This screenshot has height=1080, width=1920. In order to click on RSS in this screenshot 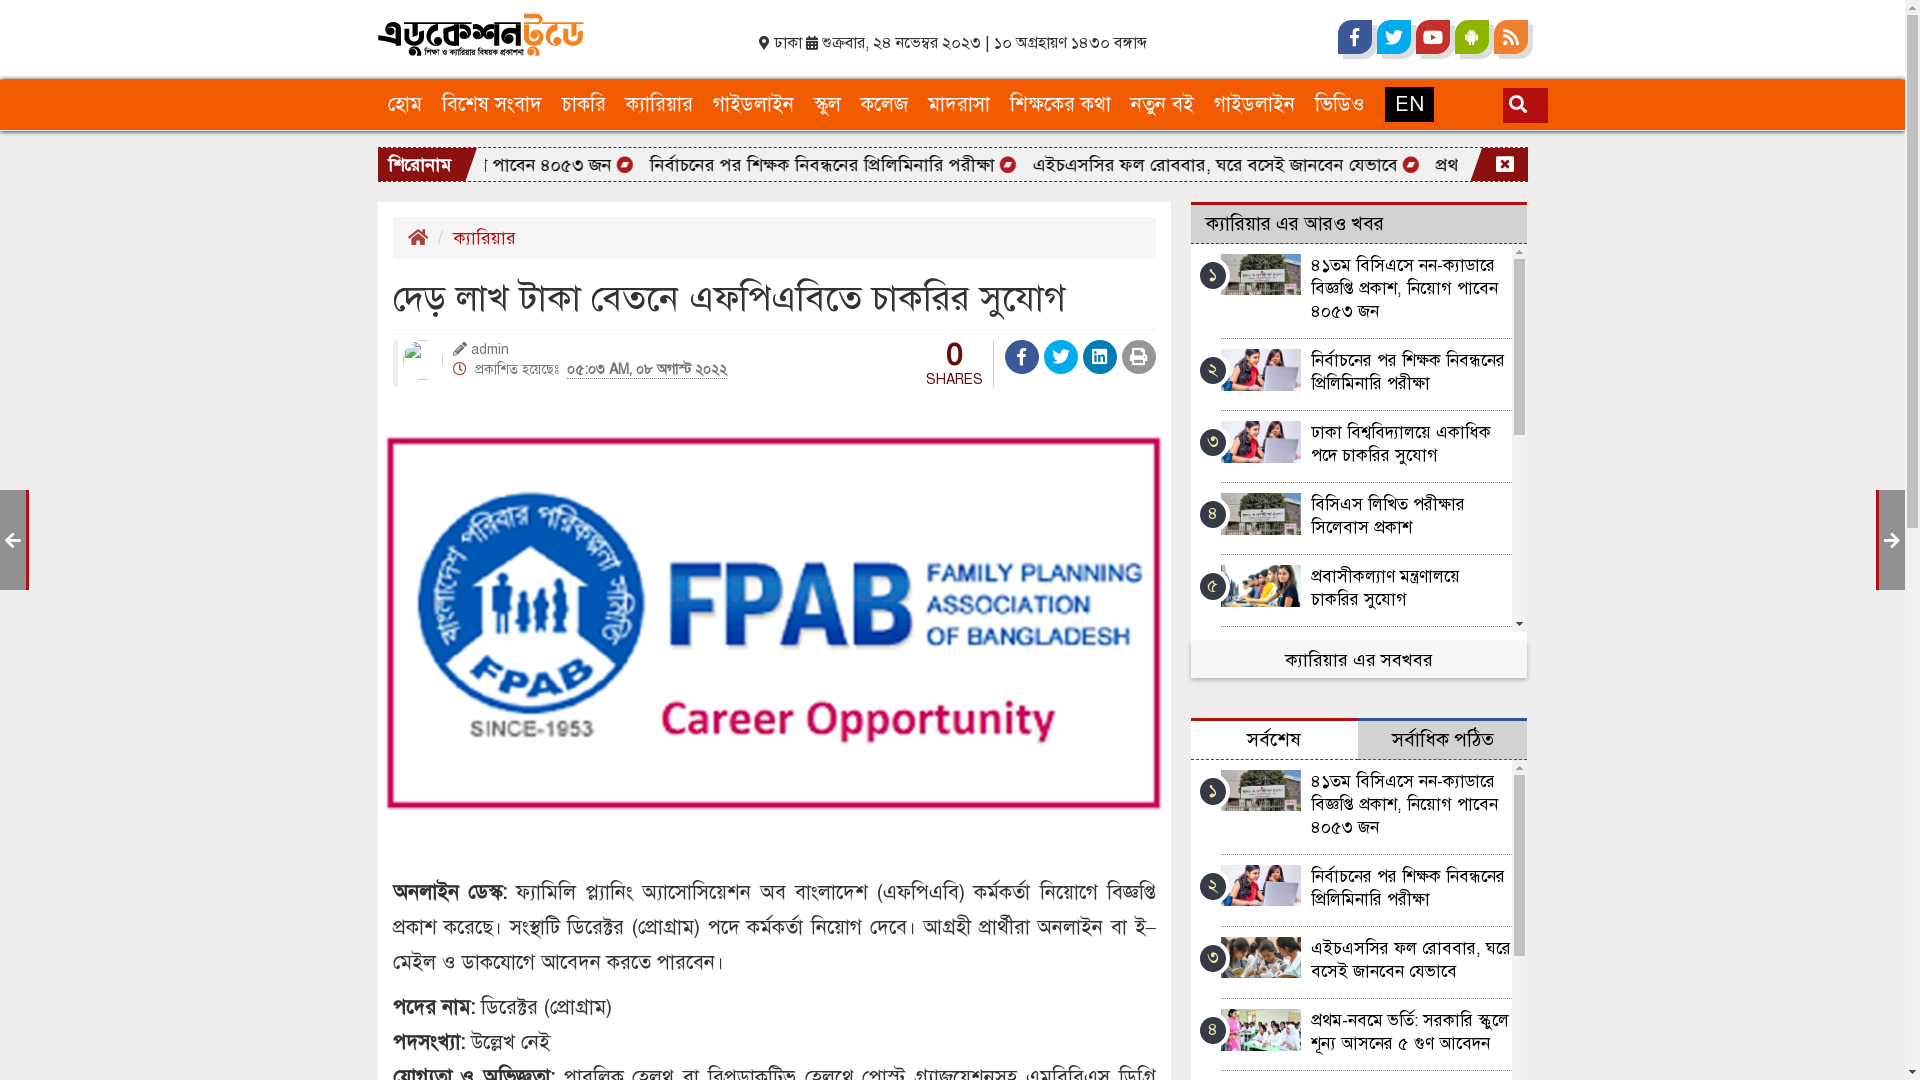, I will do `click(1511, 38)`.